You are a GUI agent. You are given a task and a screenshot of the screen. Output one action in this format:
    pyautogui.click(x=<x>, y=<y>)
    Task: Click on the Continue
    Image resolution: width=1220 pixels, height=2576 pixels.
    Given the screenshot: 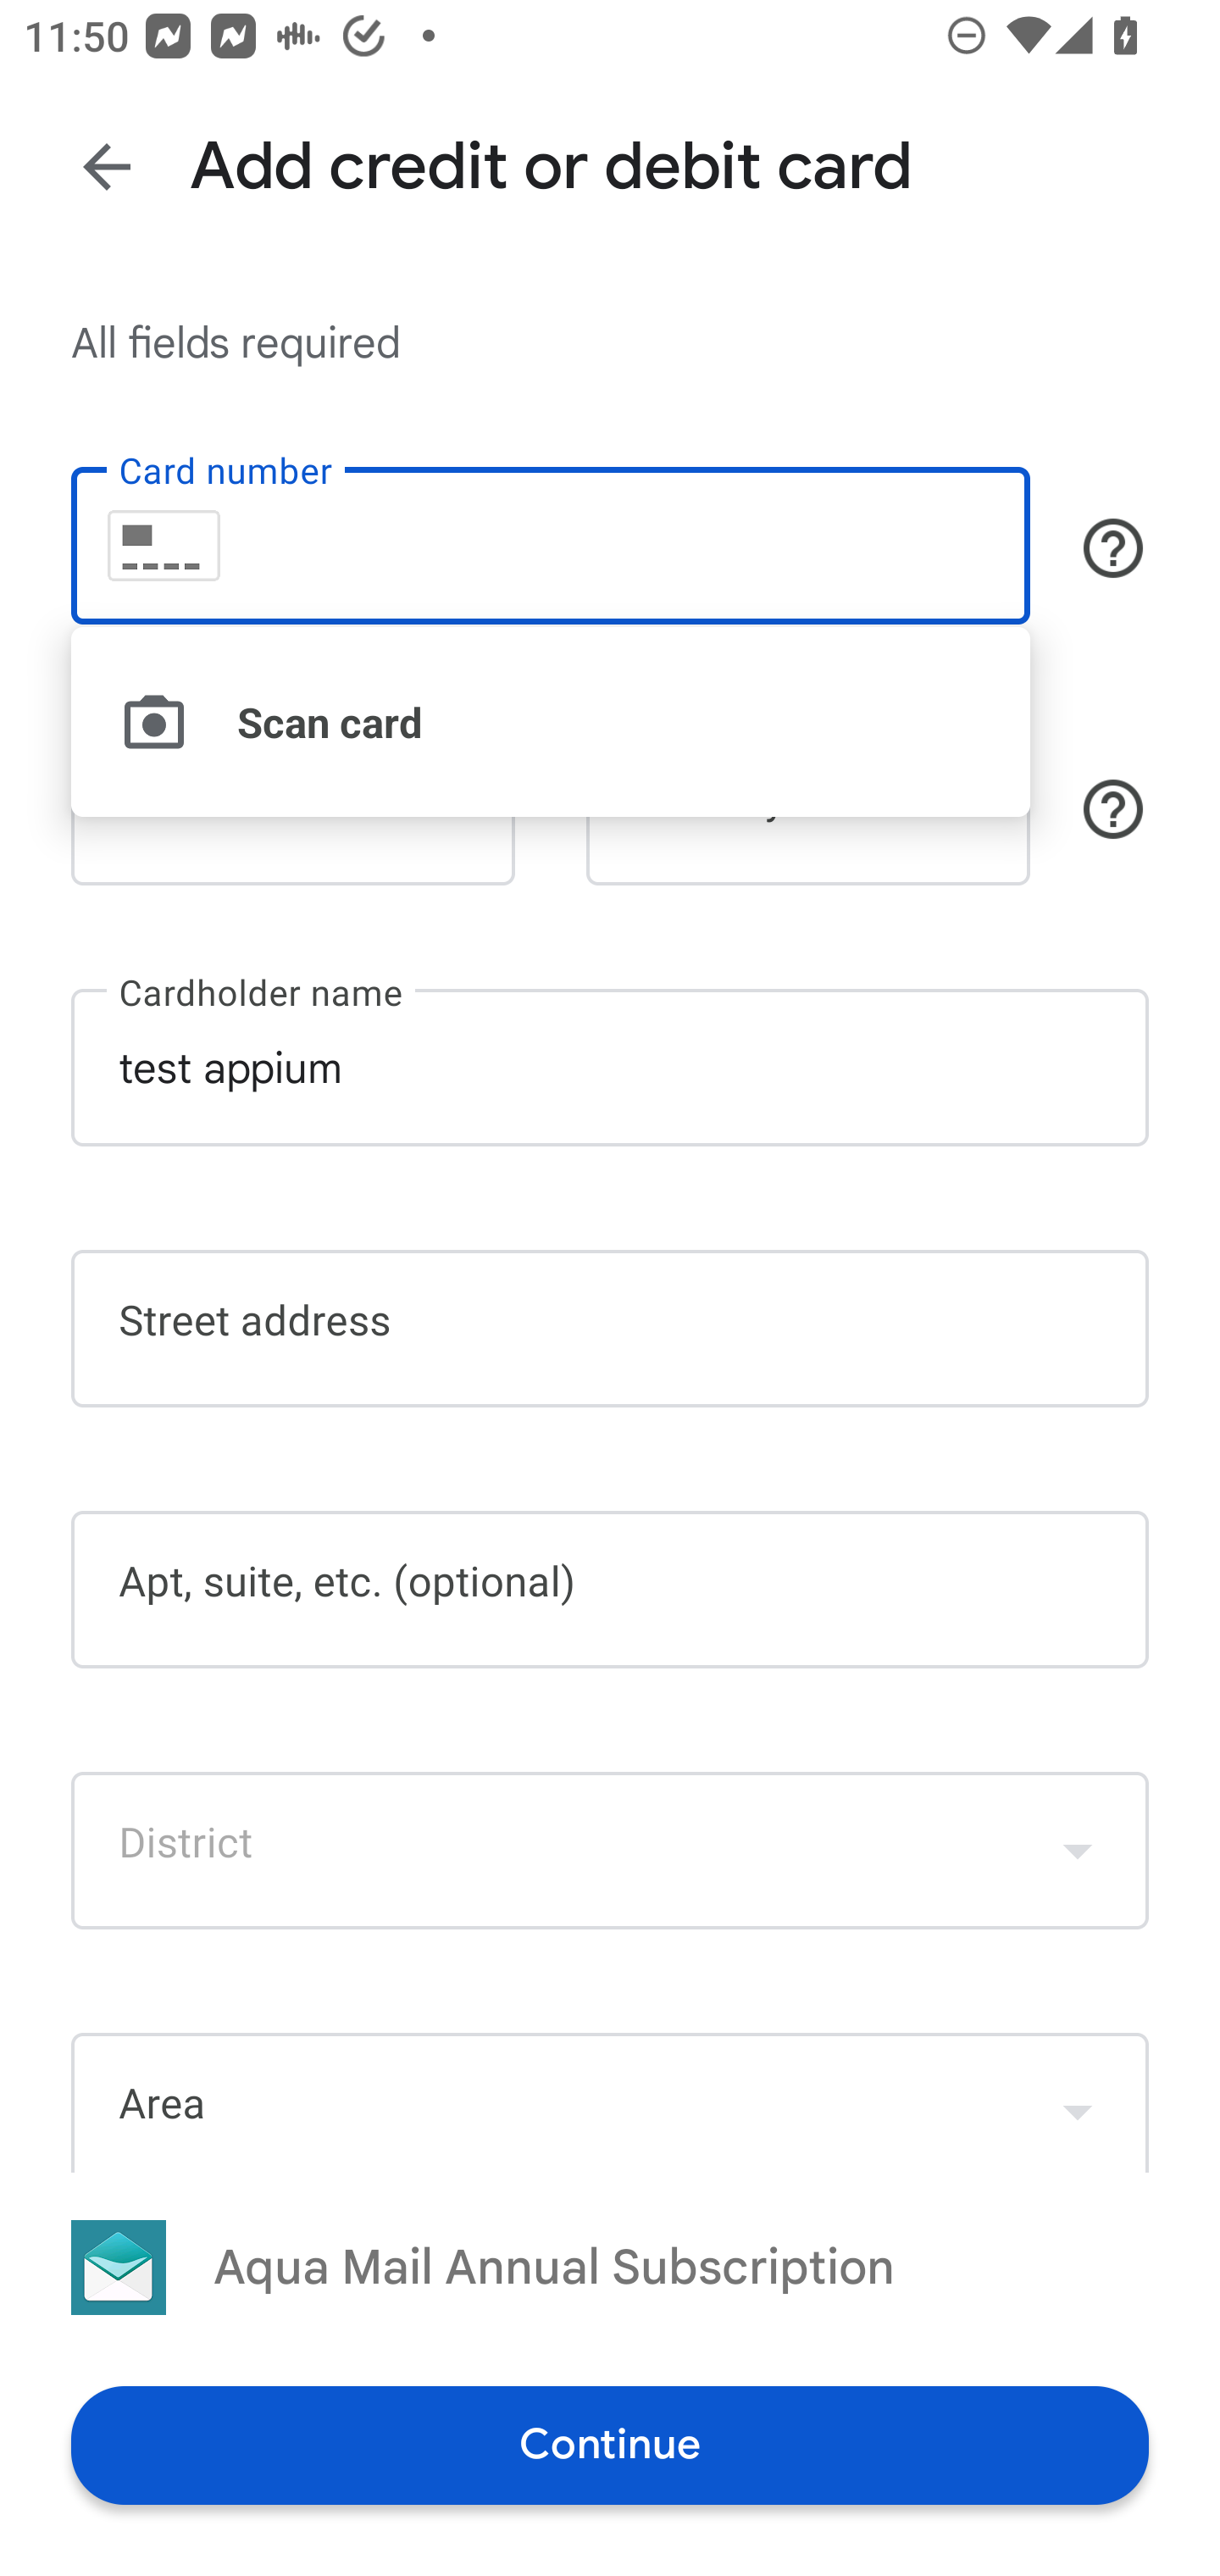 What is the action you would take?
    pyautogui.click(x=610, y=2444)
    